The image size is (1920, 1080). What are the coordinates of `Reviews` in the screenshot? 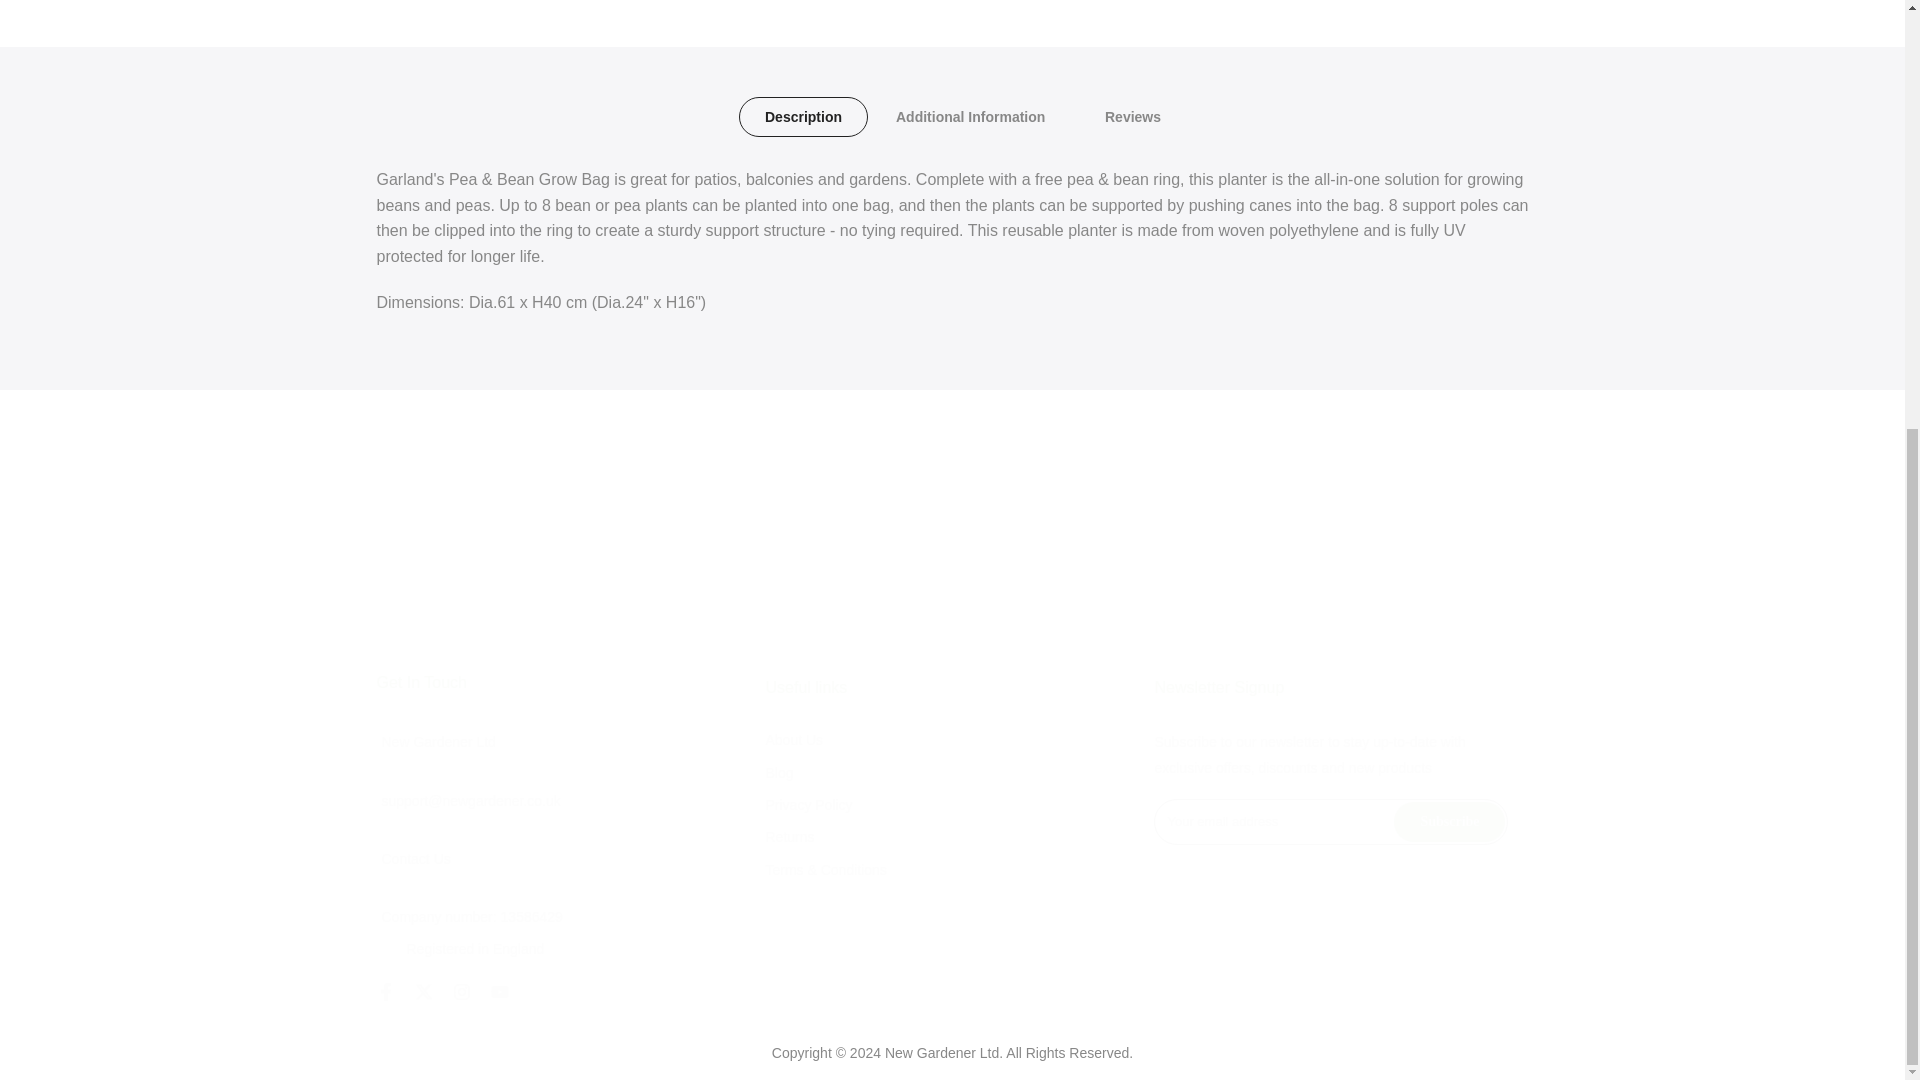 It's located at (1132, 117).